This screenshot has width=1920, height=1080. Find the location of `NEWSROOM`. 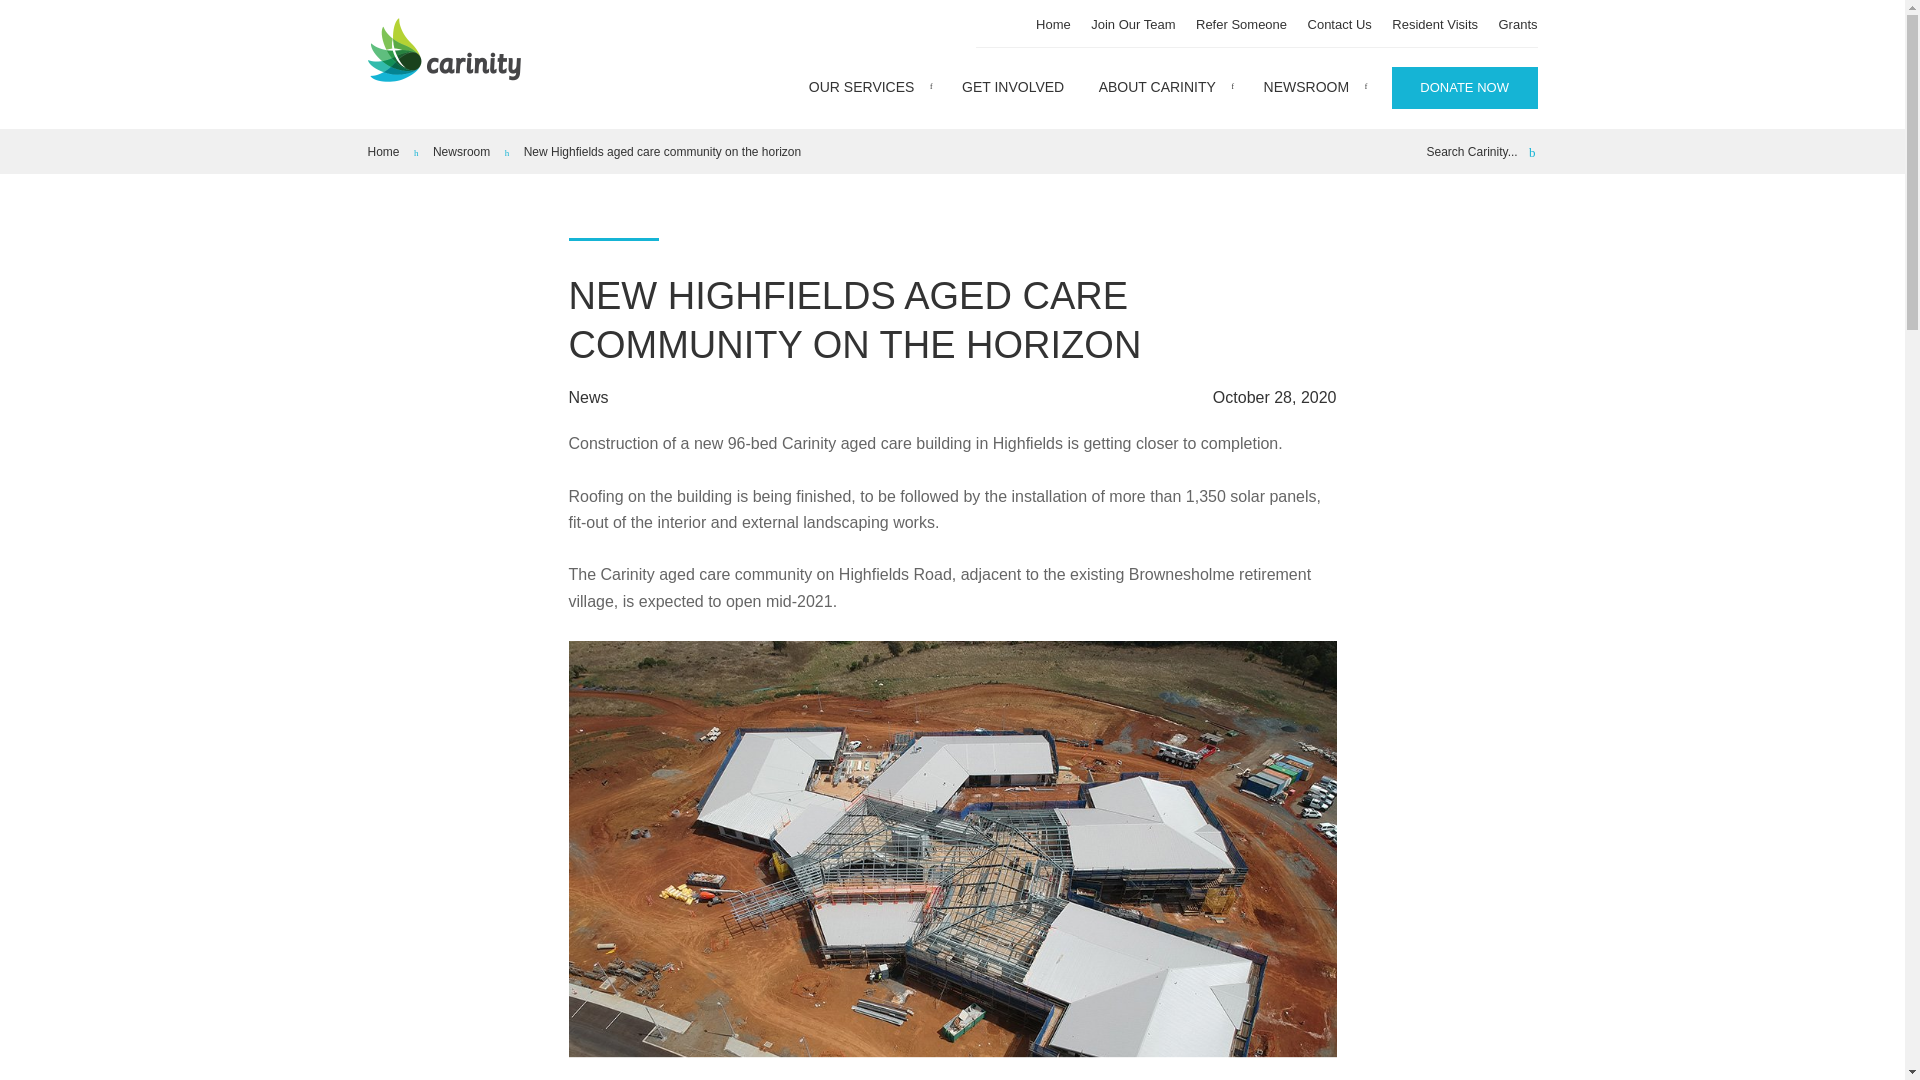

NEWSROOM is located at coordinates (1313, 87).